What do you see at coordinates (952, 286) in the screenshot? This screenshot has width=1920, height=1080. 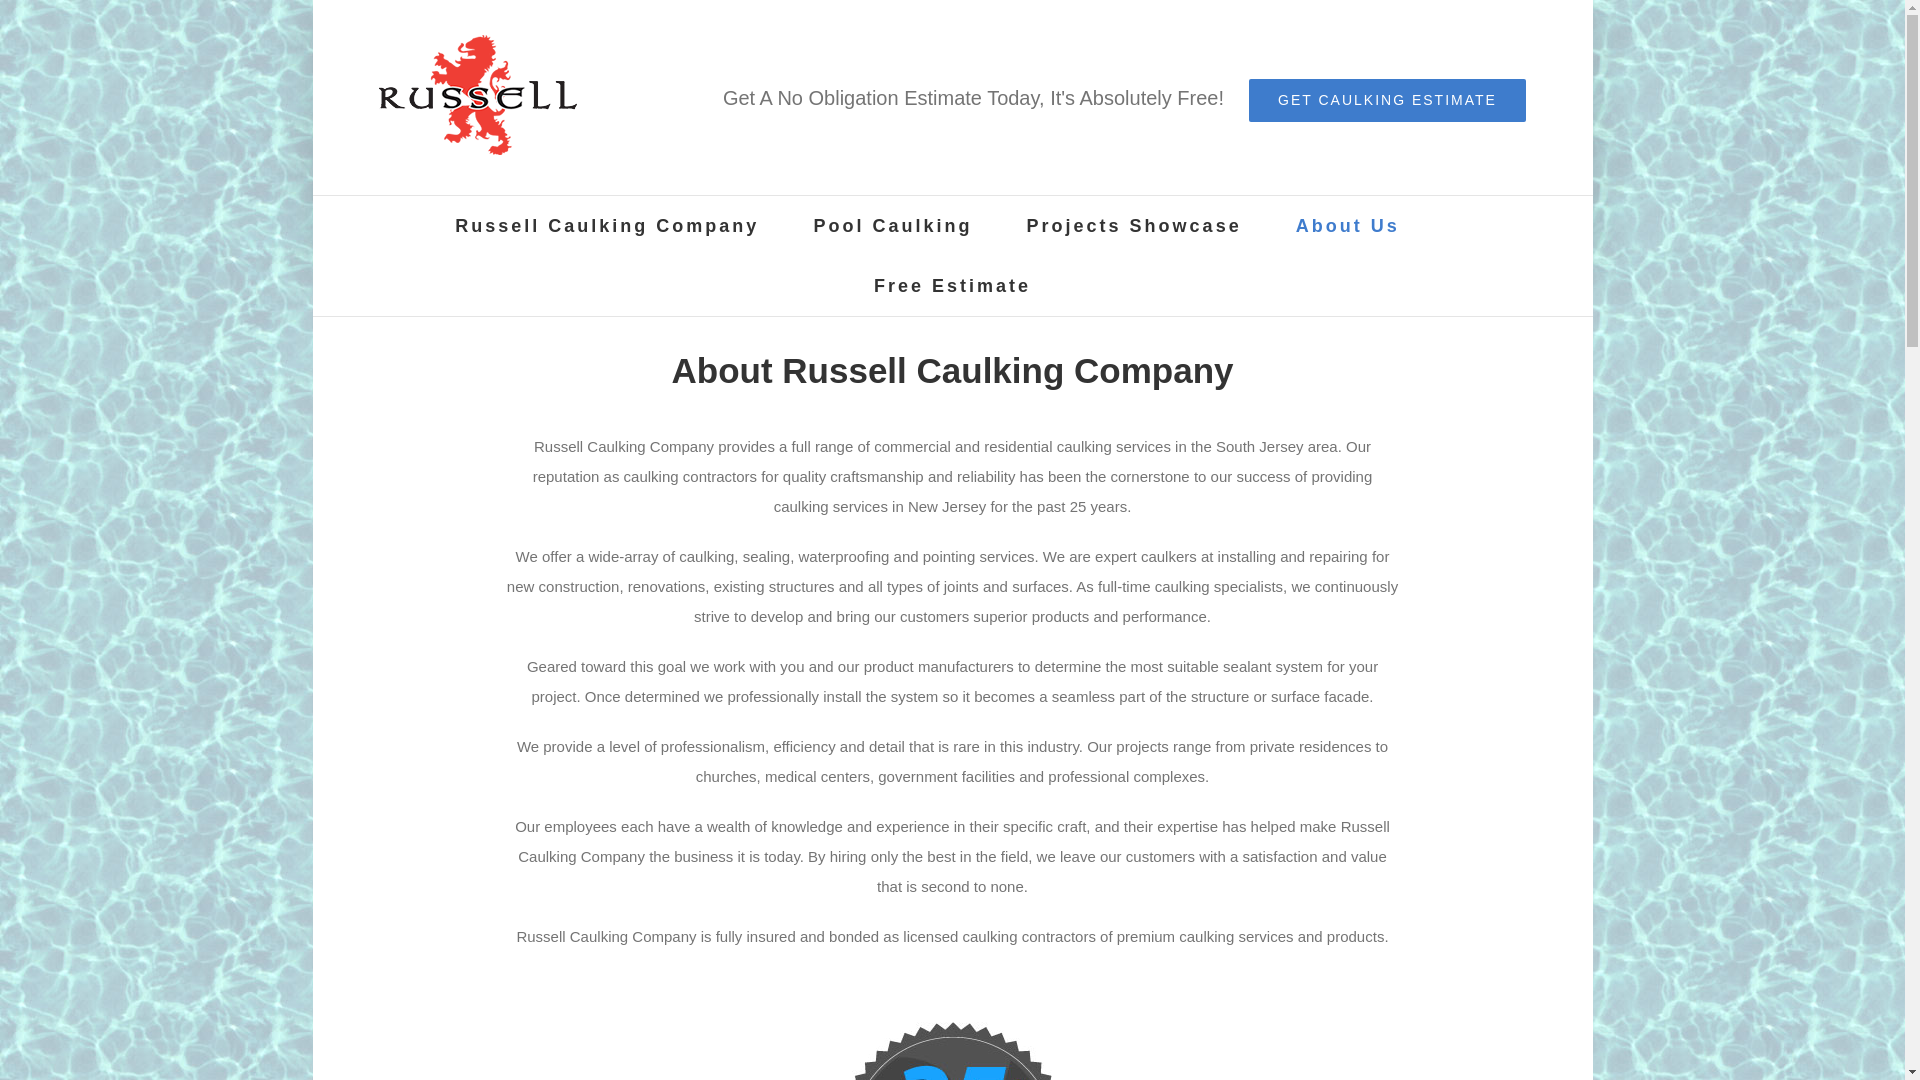 I see `Free Estimate` at bounding box center [952, 286].